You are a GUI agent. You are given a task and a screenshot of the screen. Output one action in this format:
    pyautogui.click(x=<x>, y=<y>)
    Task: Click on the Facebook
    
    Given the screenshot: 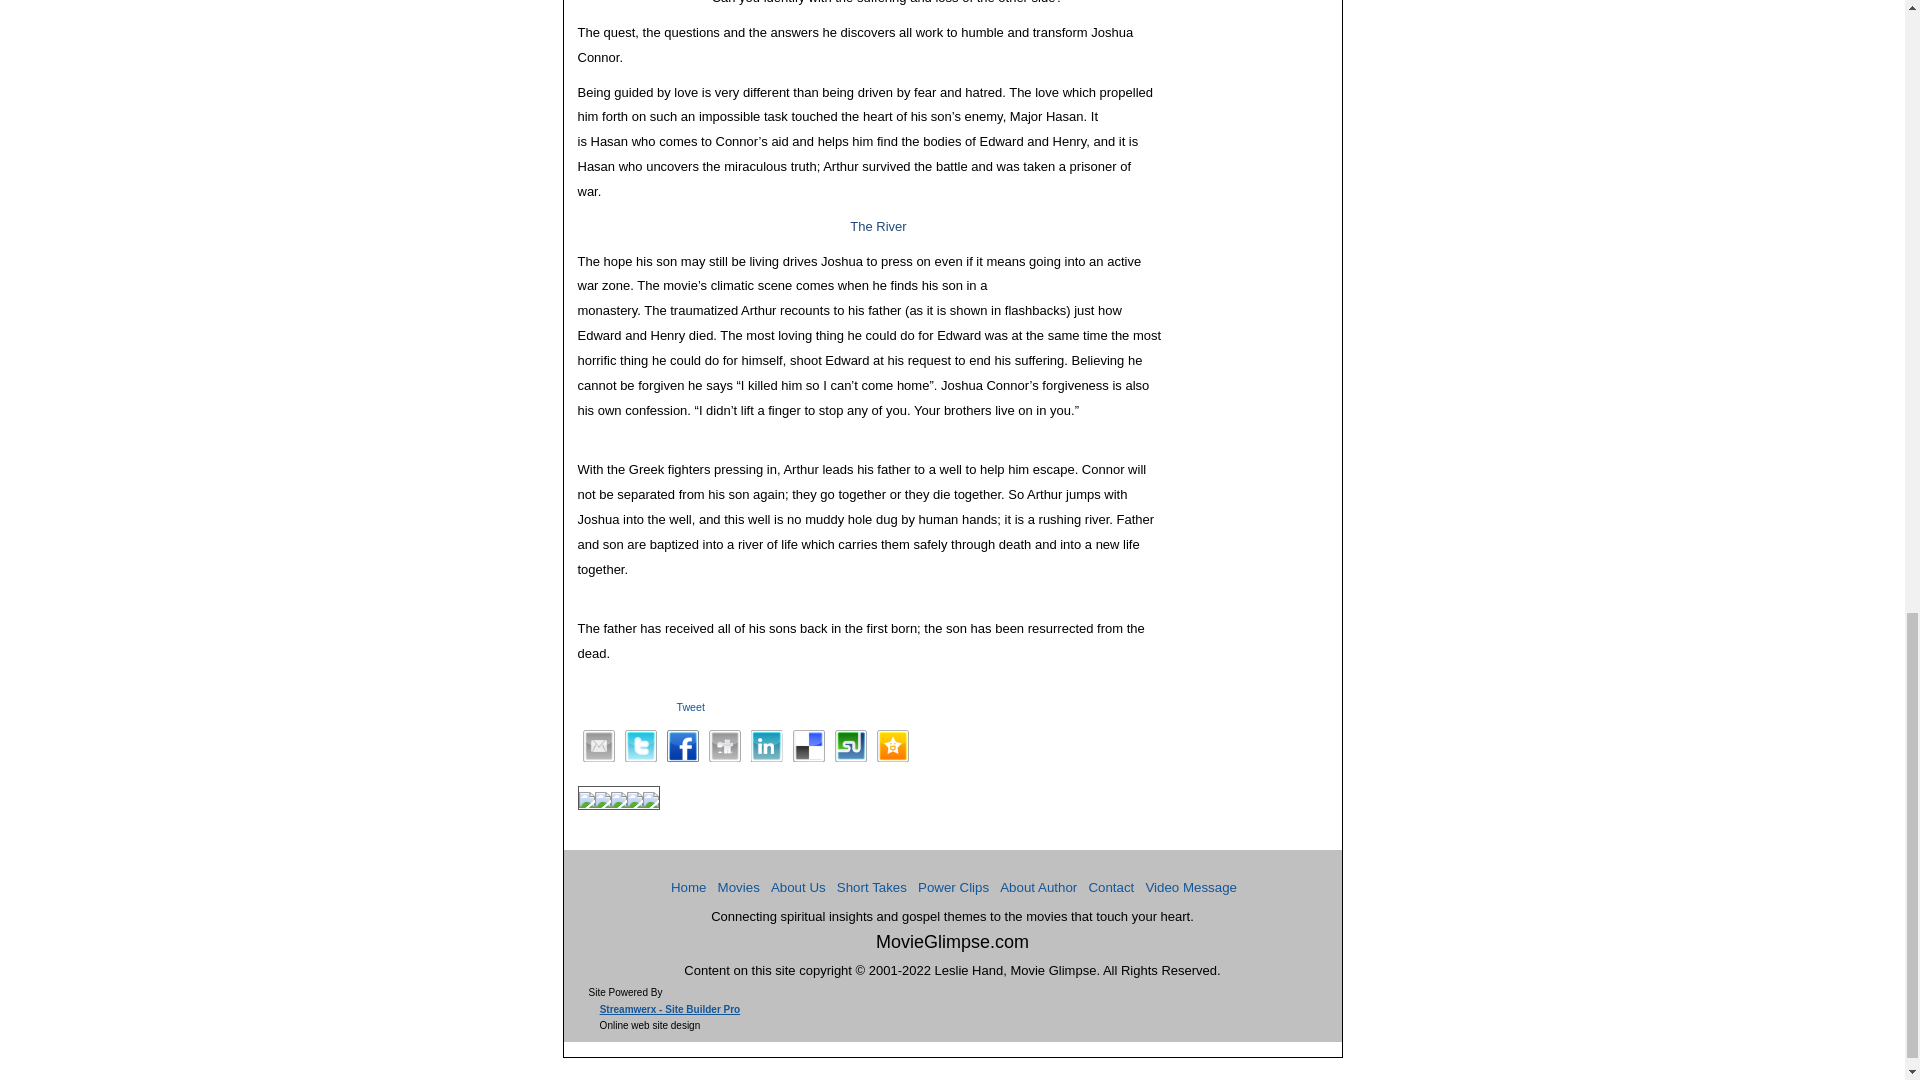 What is the action you would take?
    pyautogui.click(x=682, y=746)
    